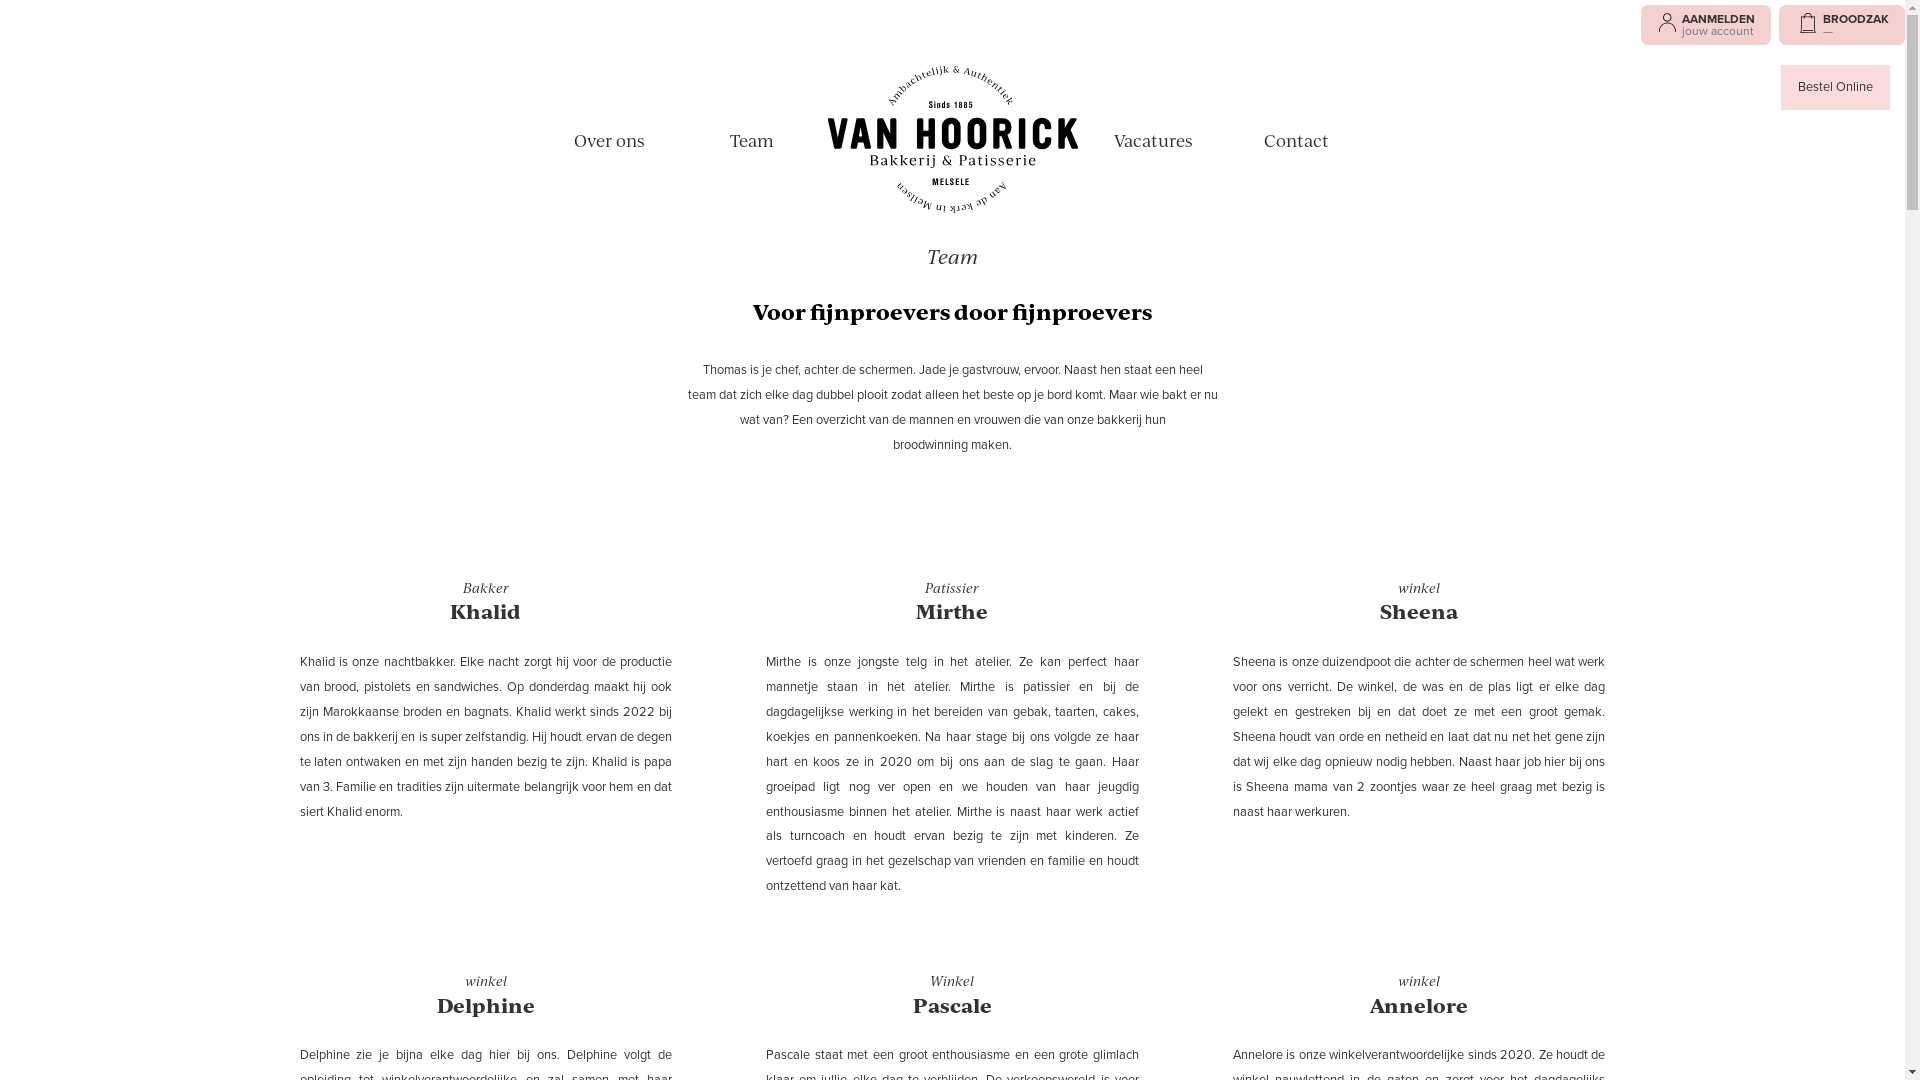 The image size is (1920, 1080). I want to click on Bestel Online, so click(1836, 88).